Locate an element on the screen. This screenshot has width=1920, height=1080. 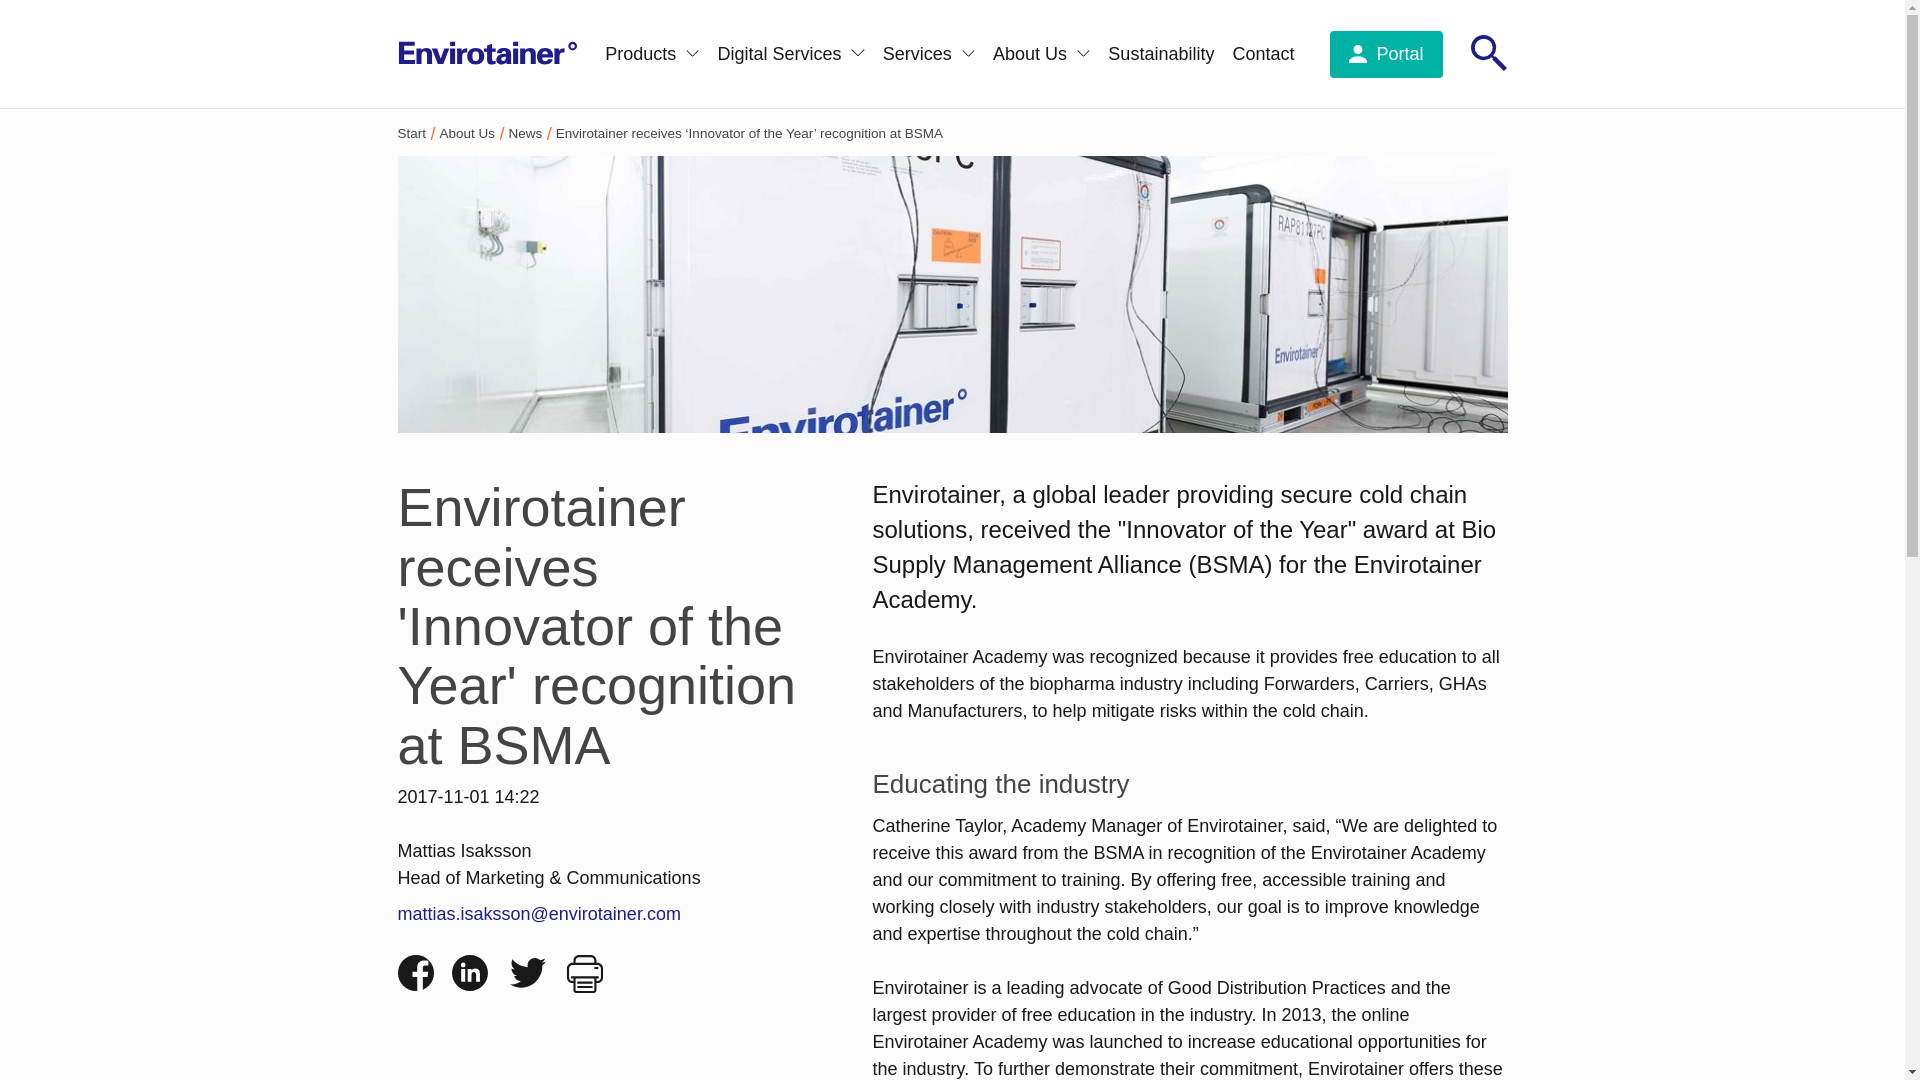
Digital Services is located at coordinates (790, 52).